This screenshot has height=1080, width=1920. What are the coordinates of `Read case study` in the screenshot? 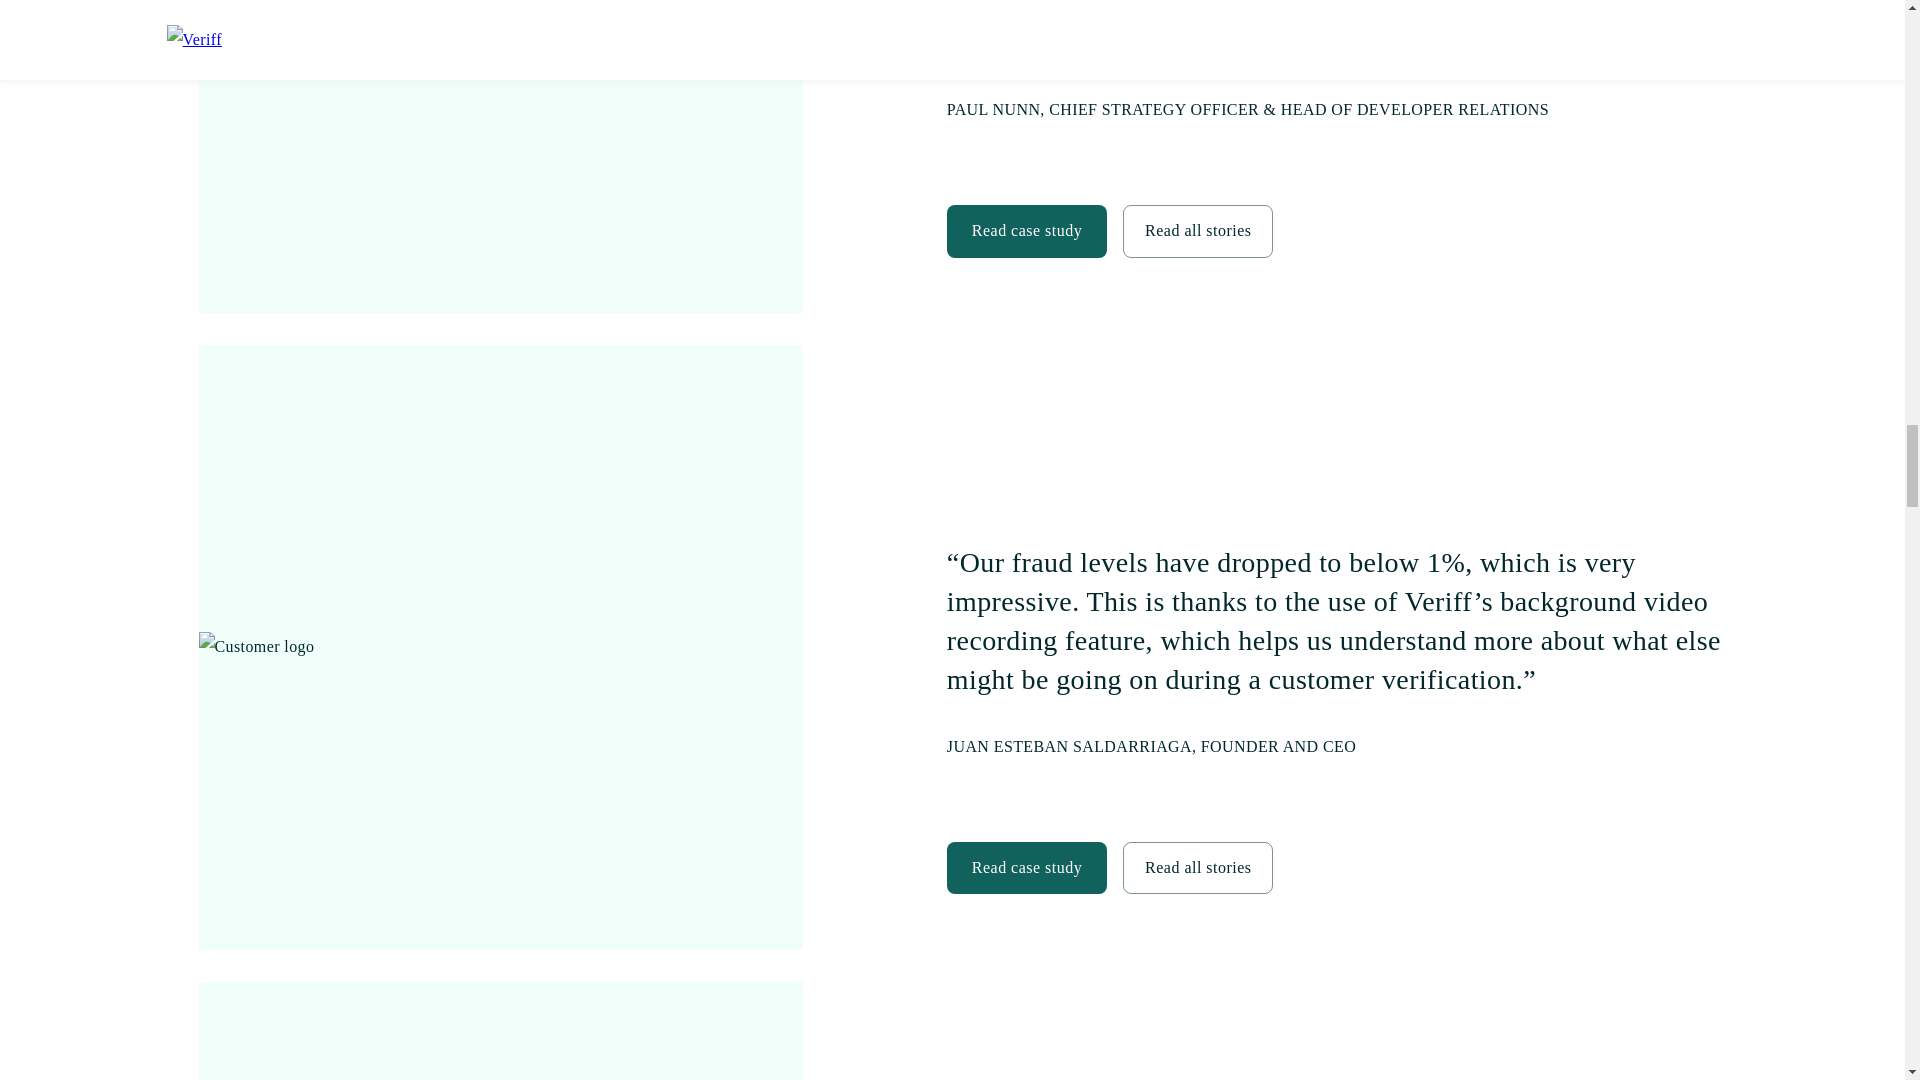 It's located at (1026, 229).